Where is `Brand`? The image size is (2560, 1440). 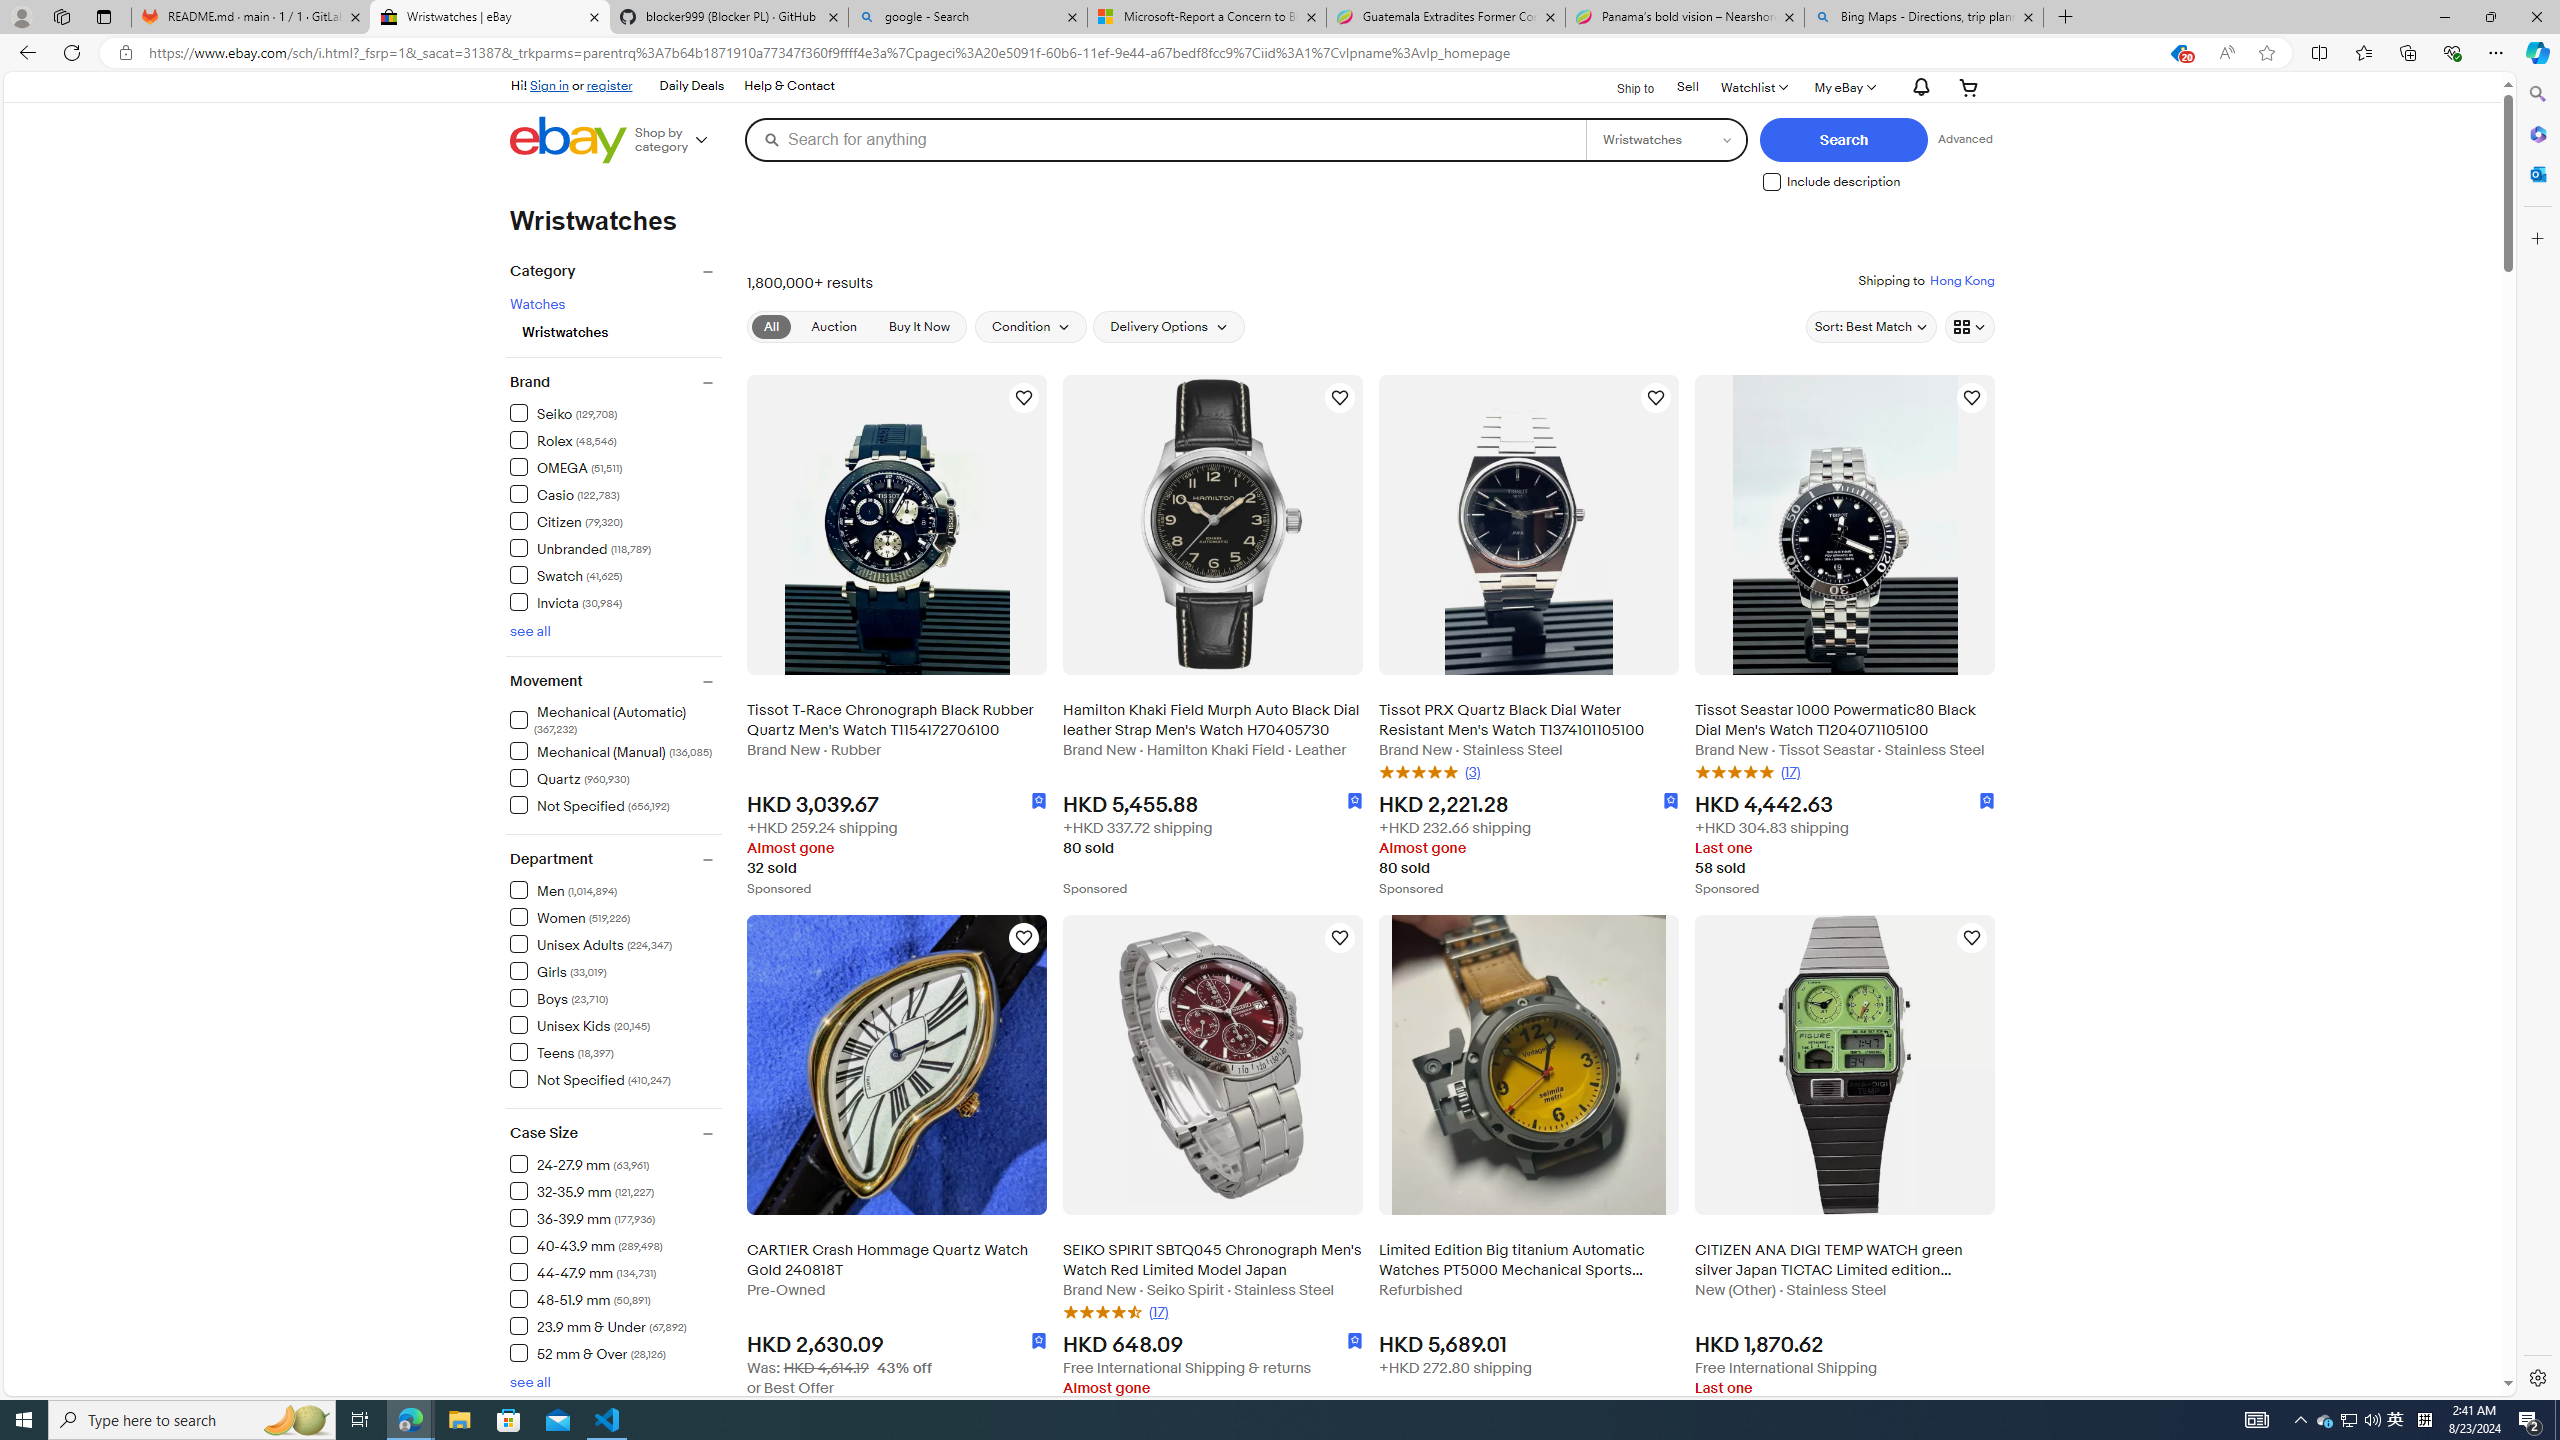 Brand is located at coordinates (615, 382).